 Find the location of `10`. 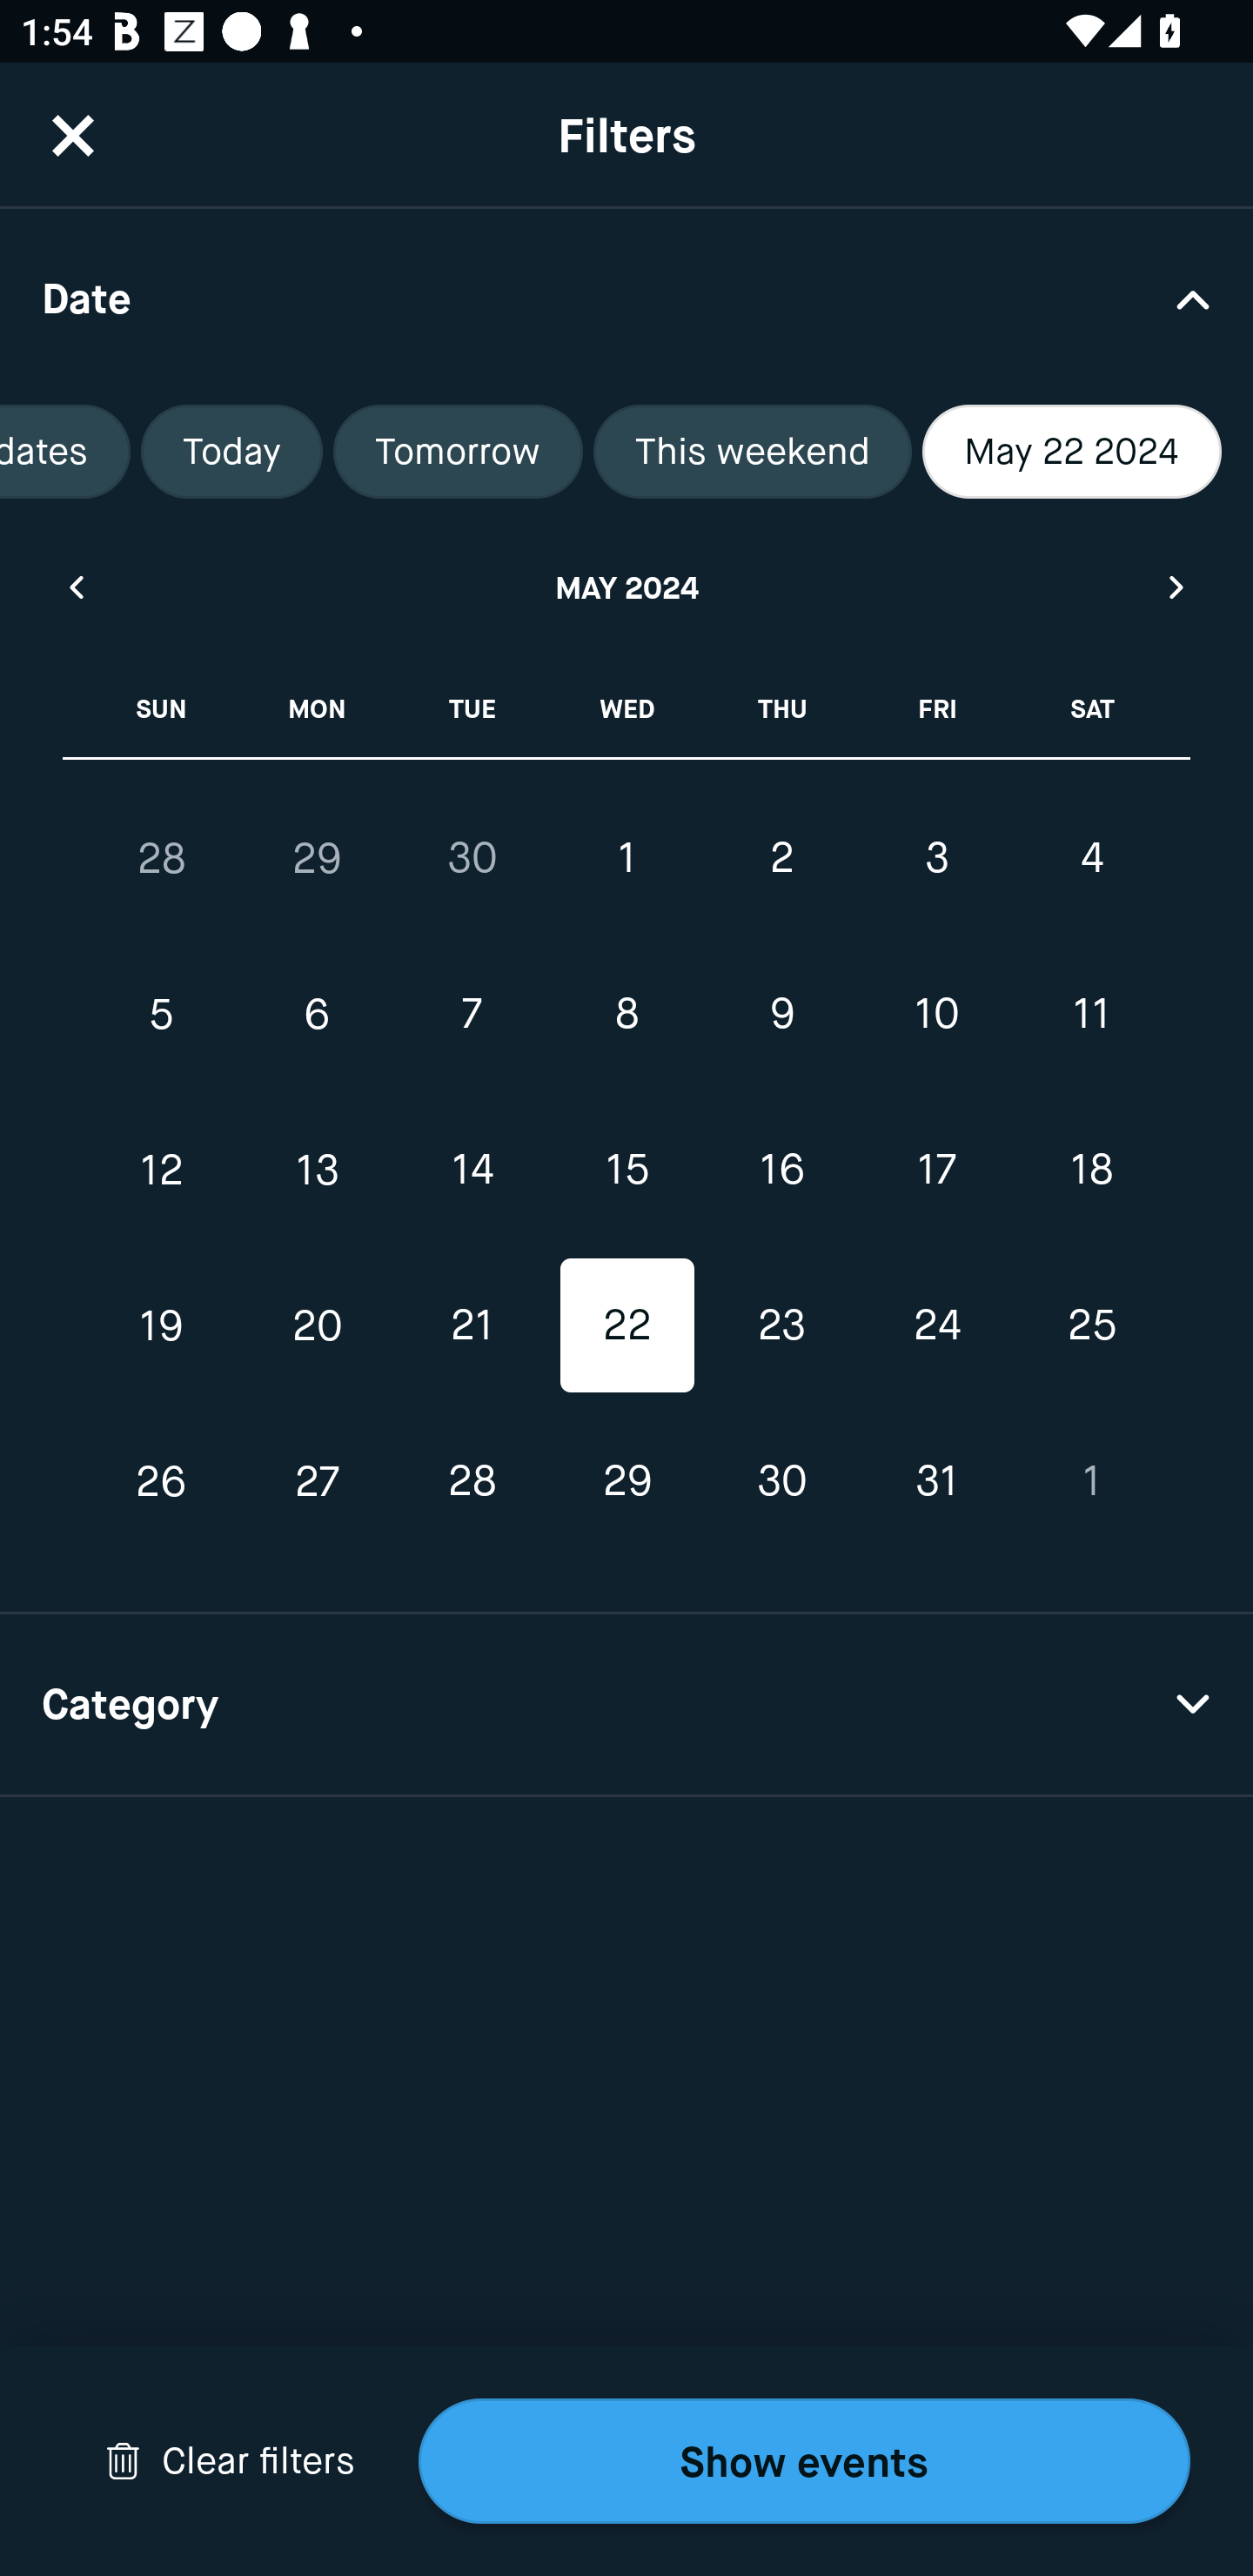

10 is located at coordinates (936, 1015).